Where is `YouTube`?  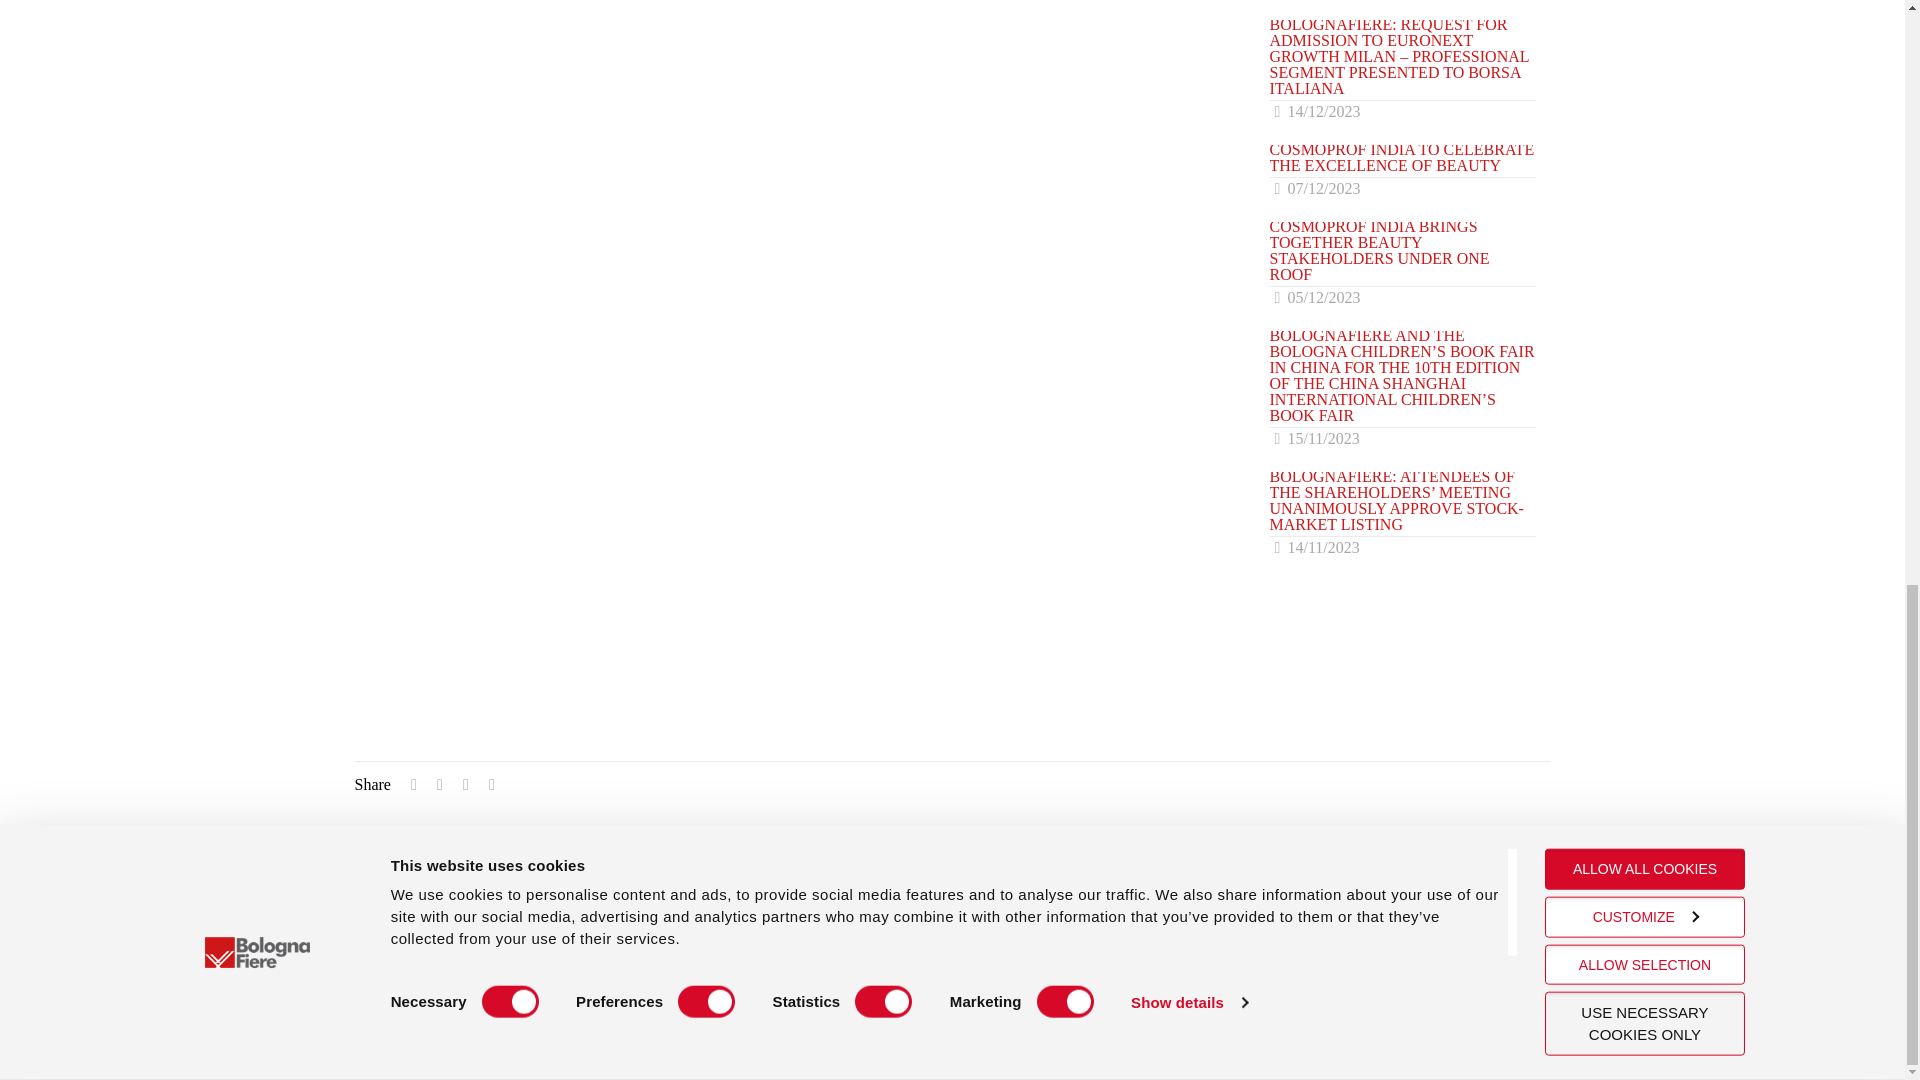
YouTube is located at coordinates (1482, 1004).